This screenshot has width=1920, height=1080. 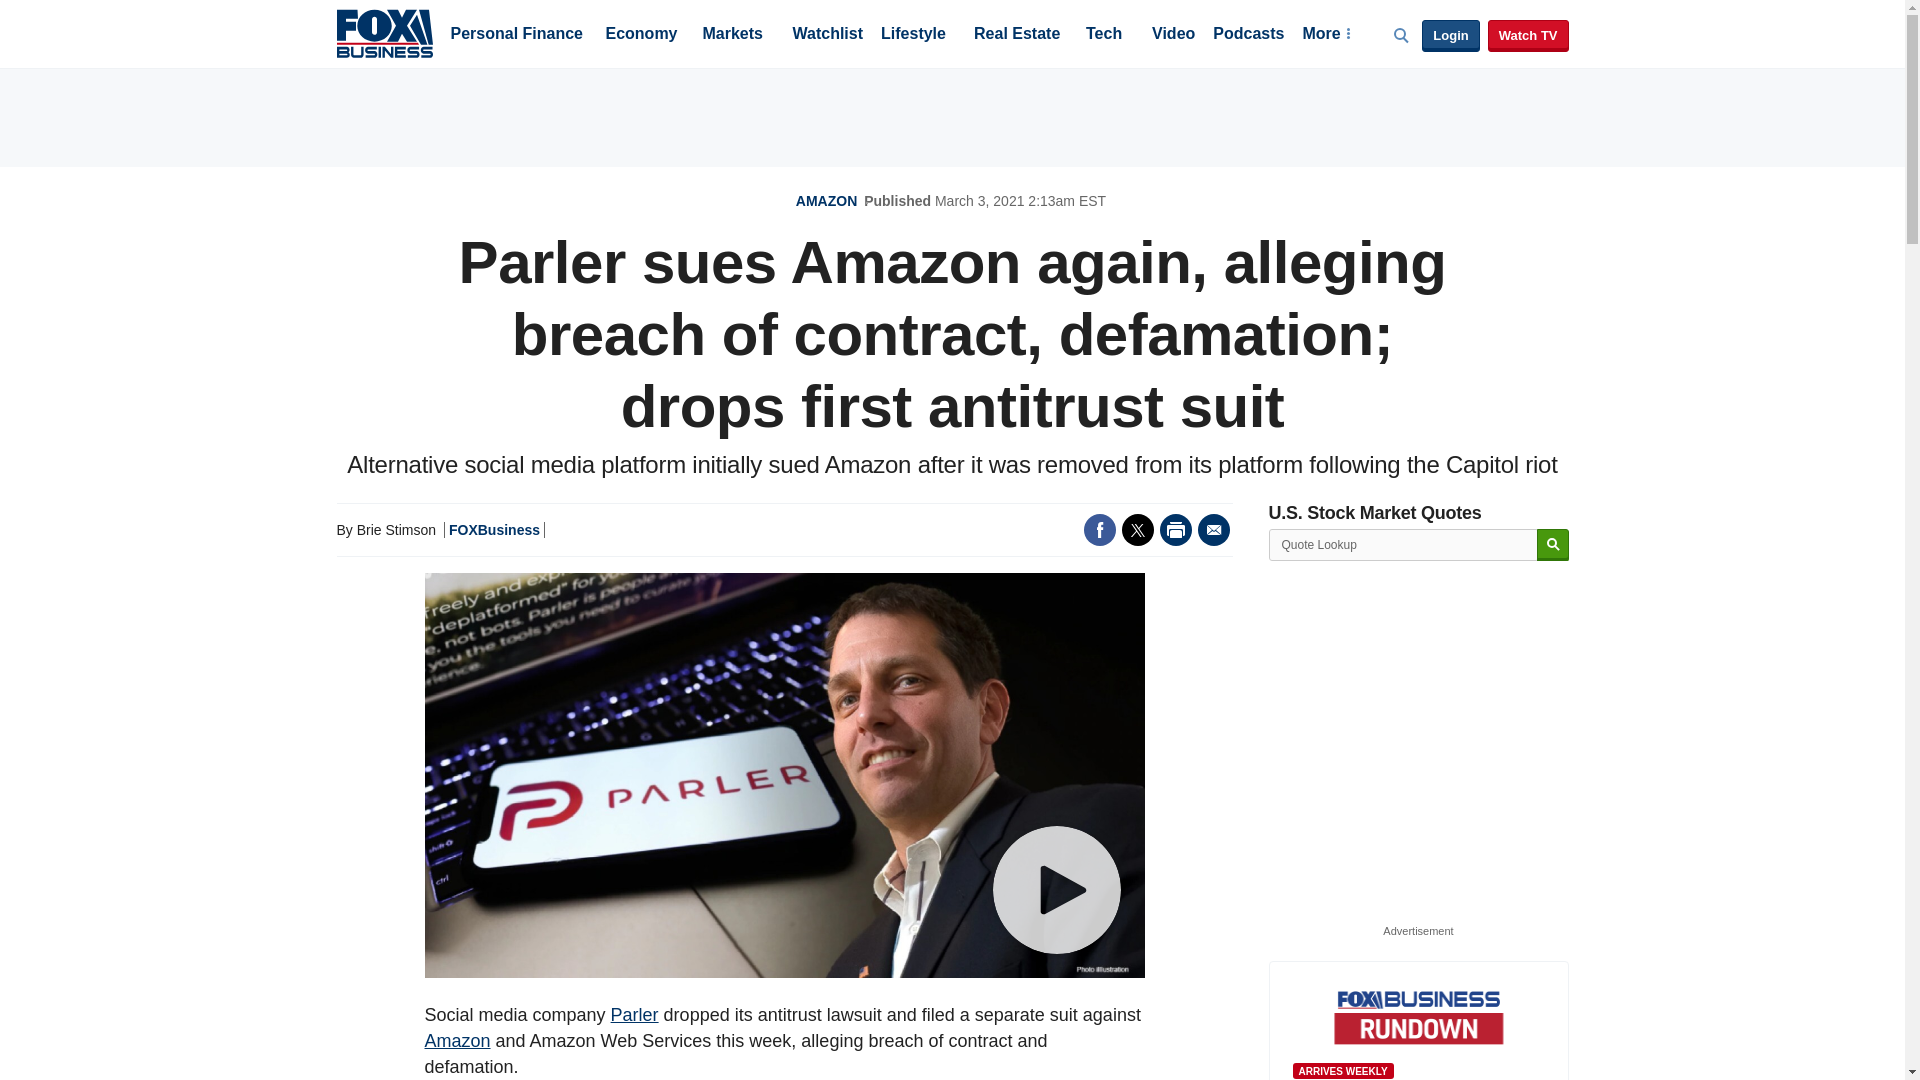 I want to click on Economy, so click(x=642, y=35).